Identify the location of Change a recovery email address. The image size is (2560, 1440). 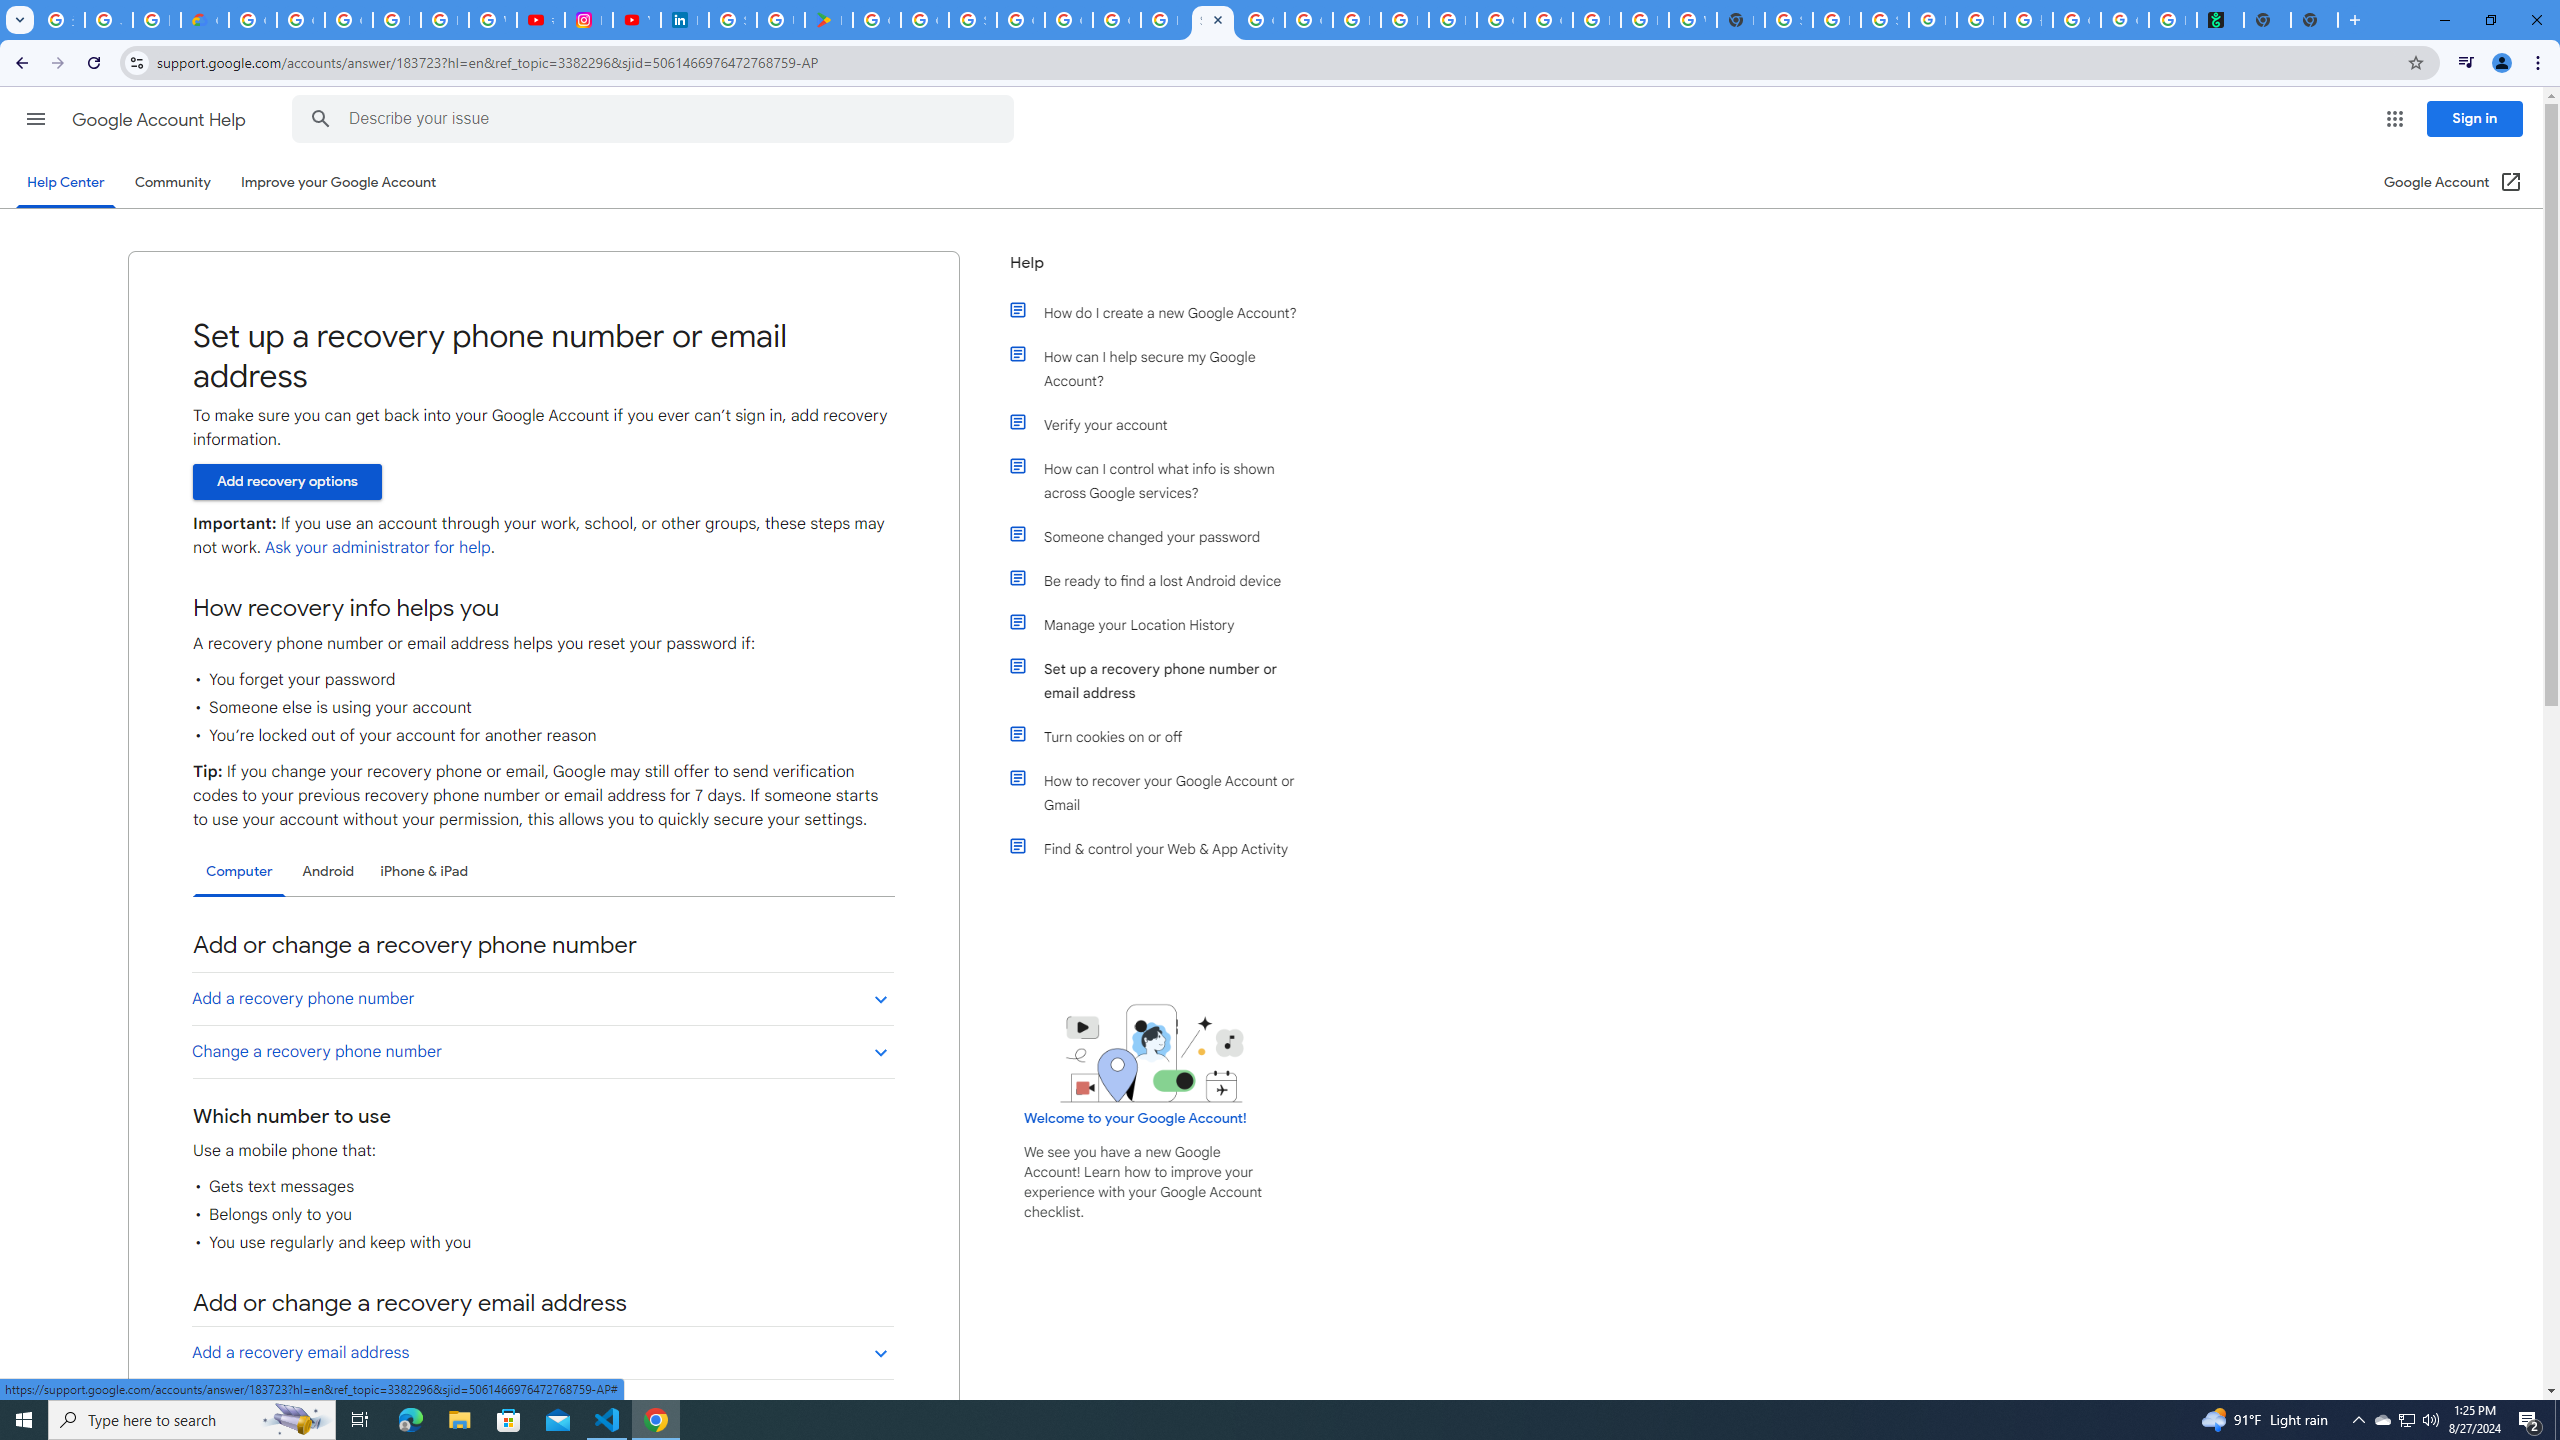
(542, 1405).